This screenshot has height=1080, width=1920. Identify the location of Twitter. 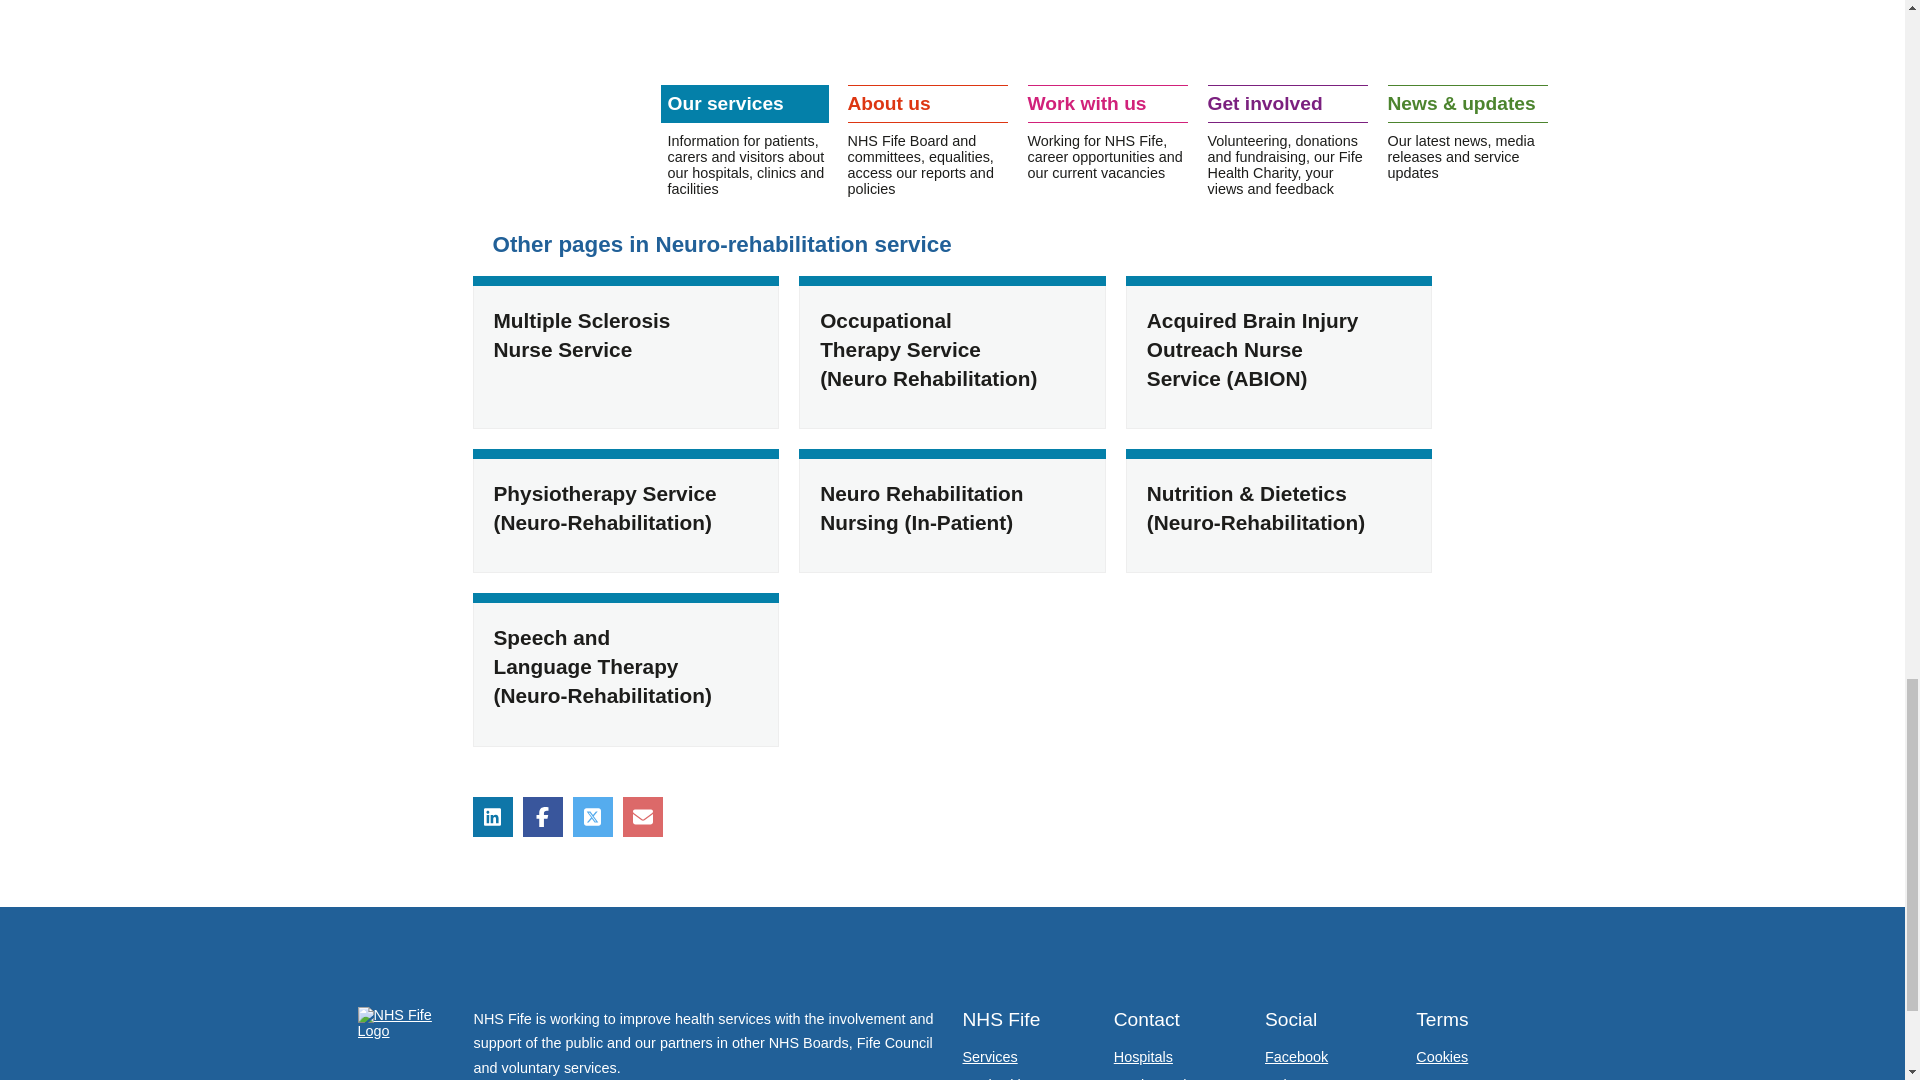
(1286, 1078).